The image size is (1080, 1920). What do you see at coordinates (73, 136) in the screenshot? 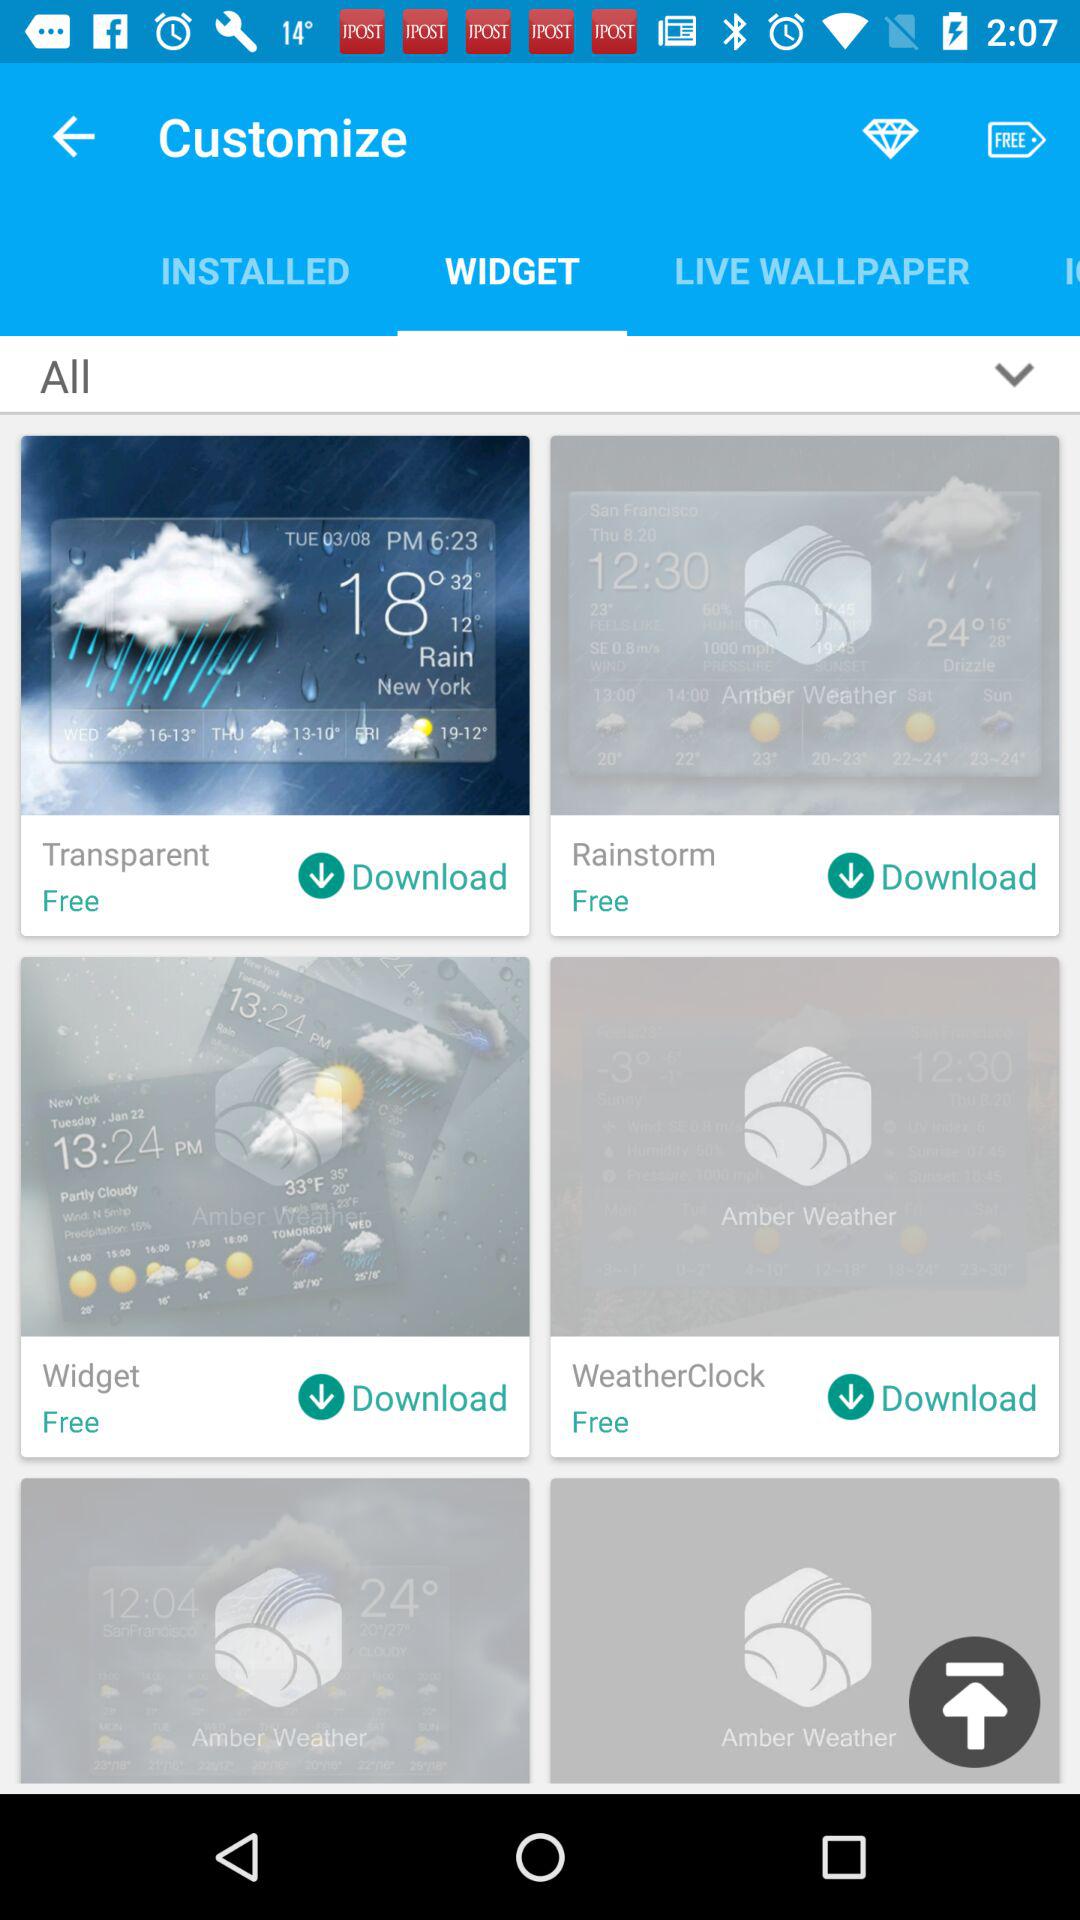
I see `open the icon above the installed icon` at bounding box center [73, 136].